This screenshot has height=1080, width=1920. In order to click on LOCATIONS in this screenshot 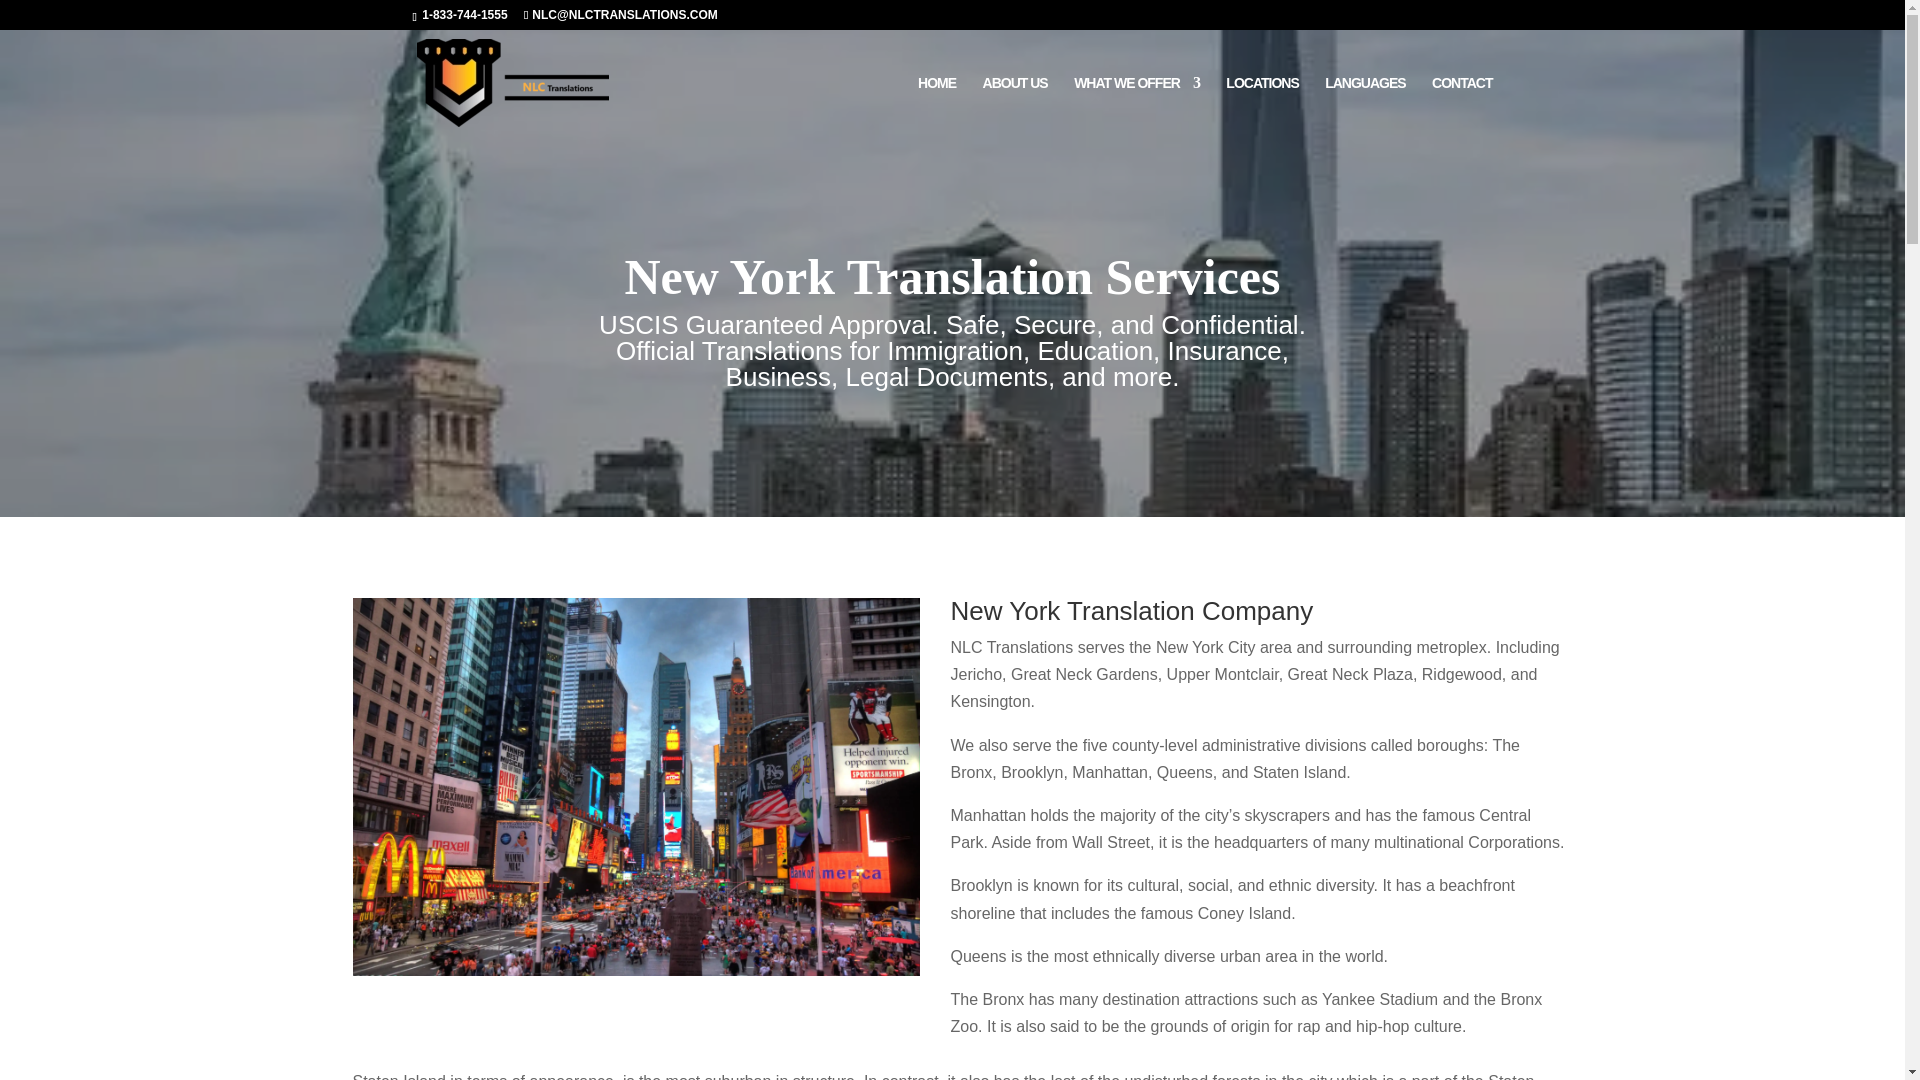, I will do `click(1262, 105)`.